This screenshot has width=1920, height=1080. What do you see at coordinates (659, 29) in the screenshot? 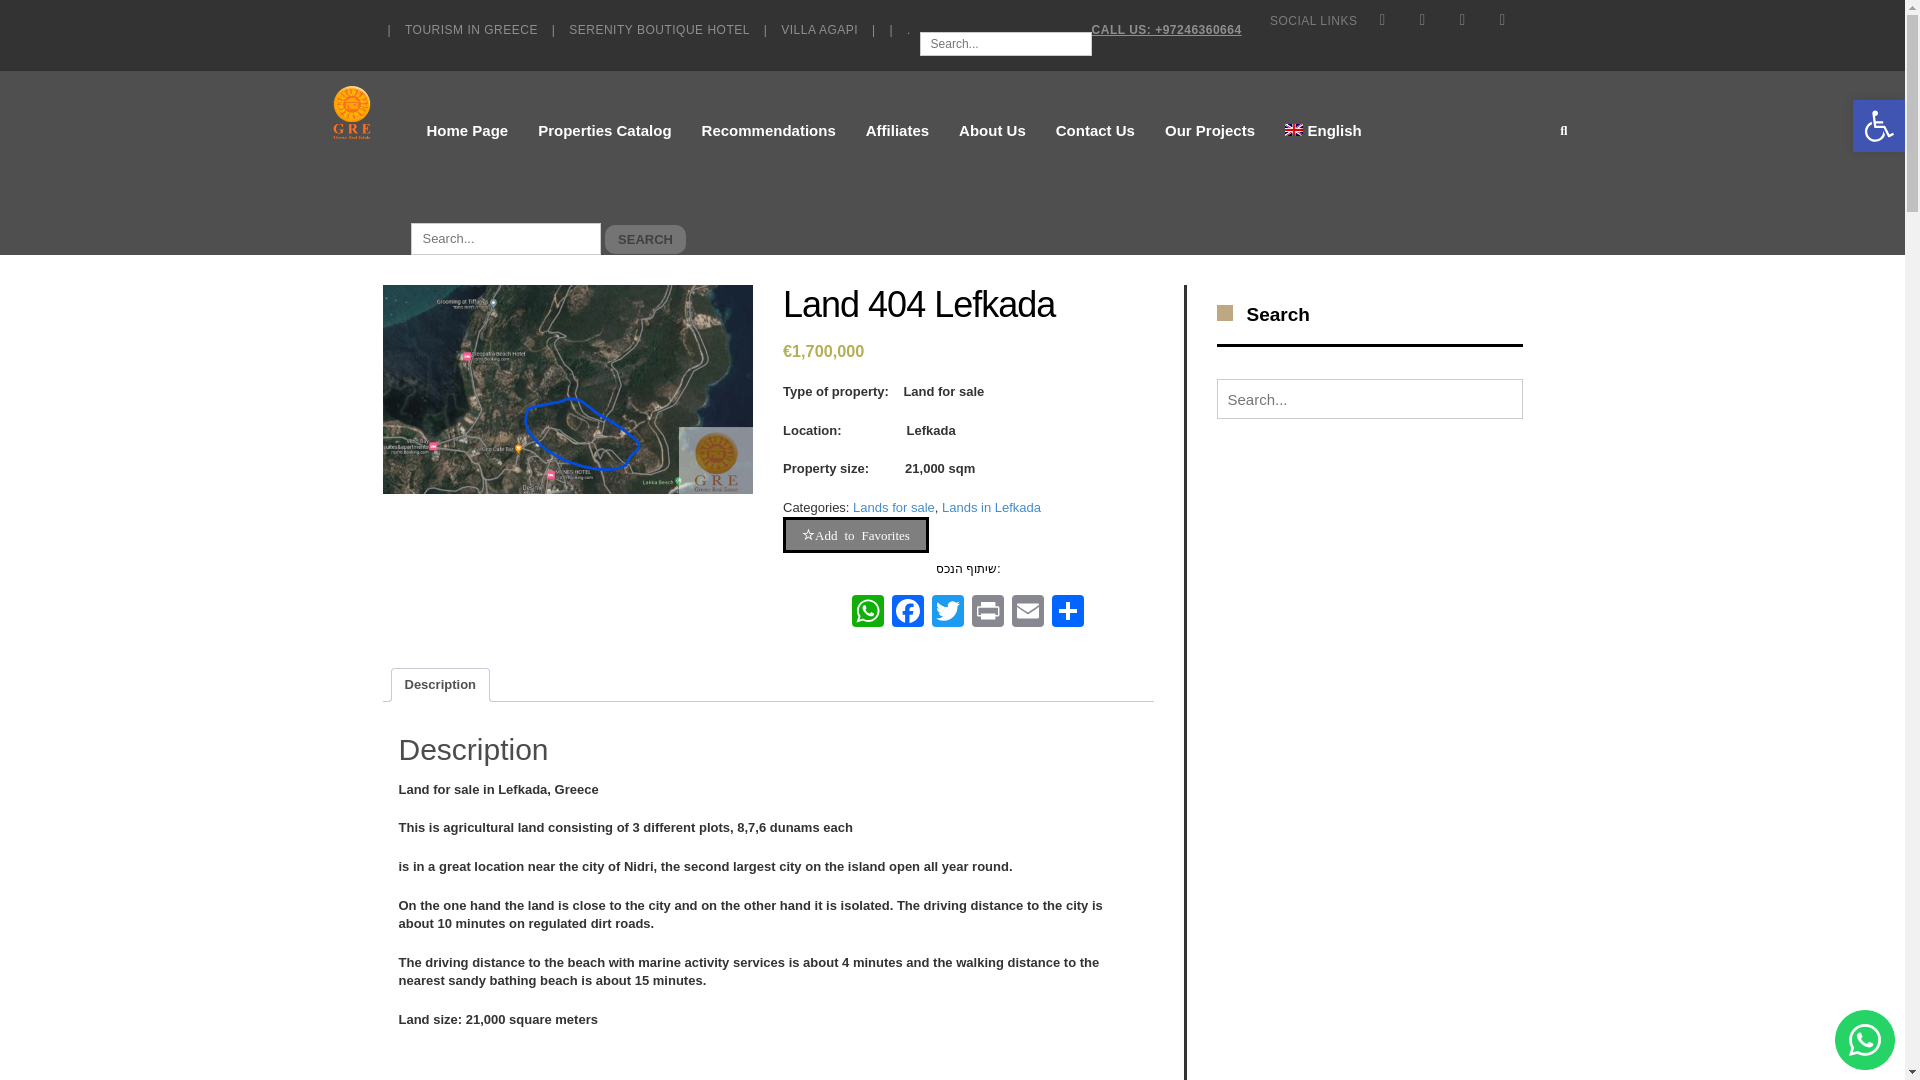
I see `SERENITY BOUTIQUE HOTEL` at bounding box center [659, 29].